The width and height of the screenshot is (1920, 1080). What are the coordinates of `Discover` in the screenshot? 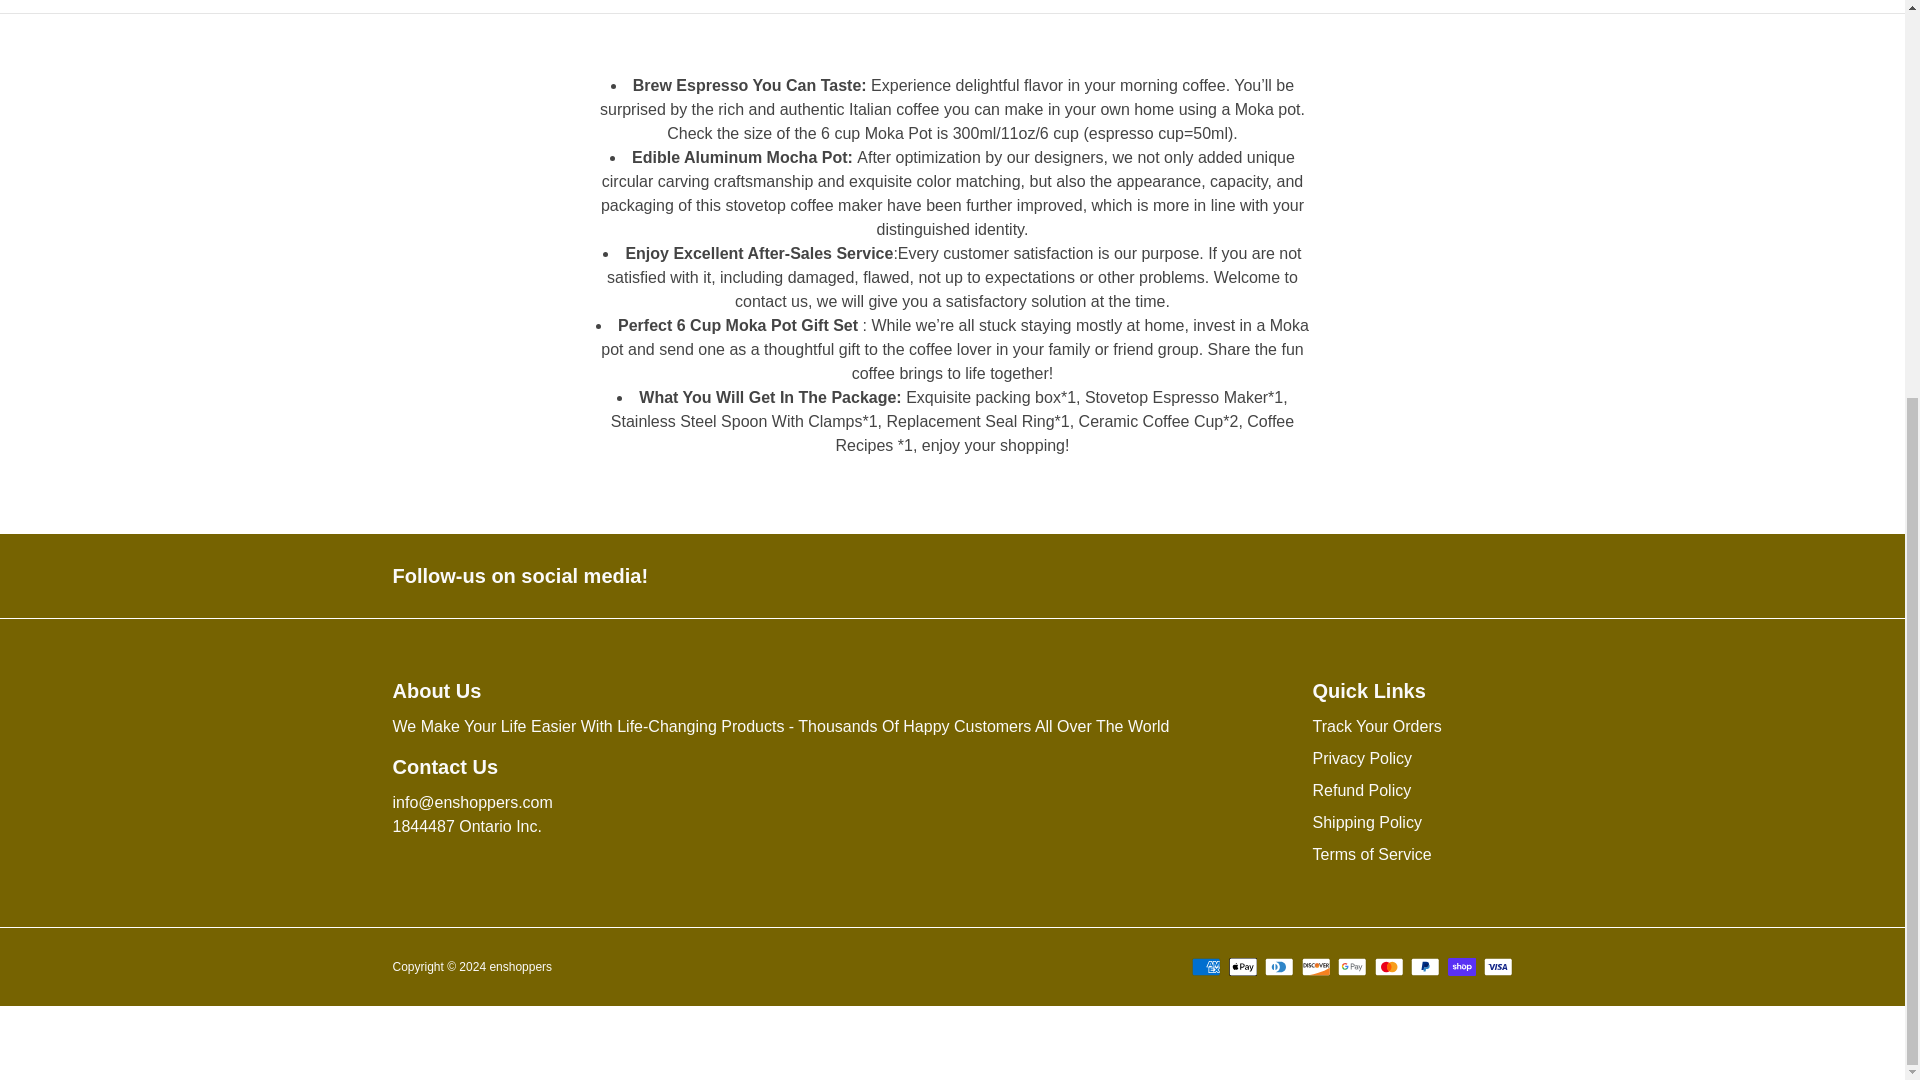 It's located at (1316, 966).